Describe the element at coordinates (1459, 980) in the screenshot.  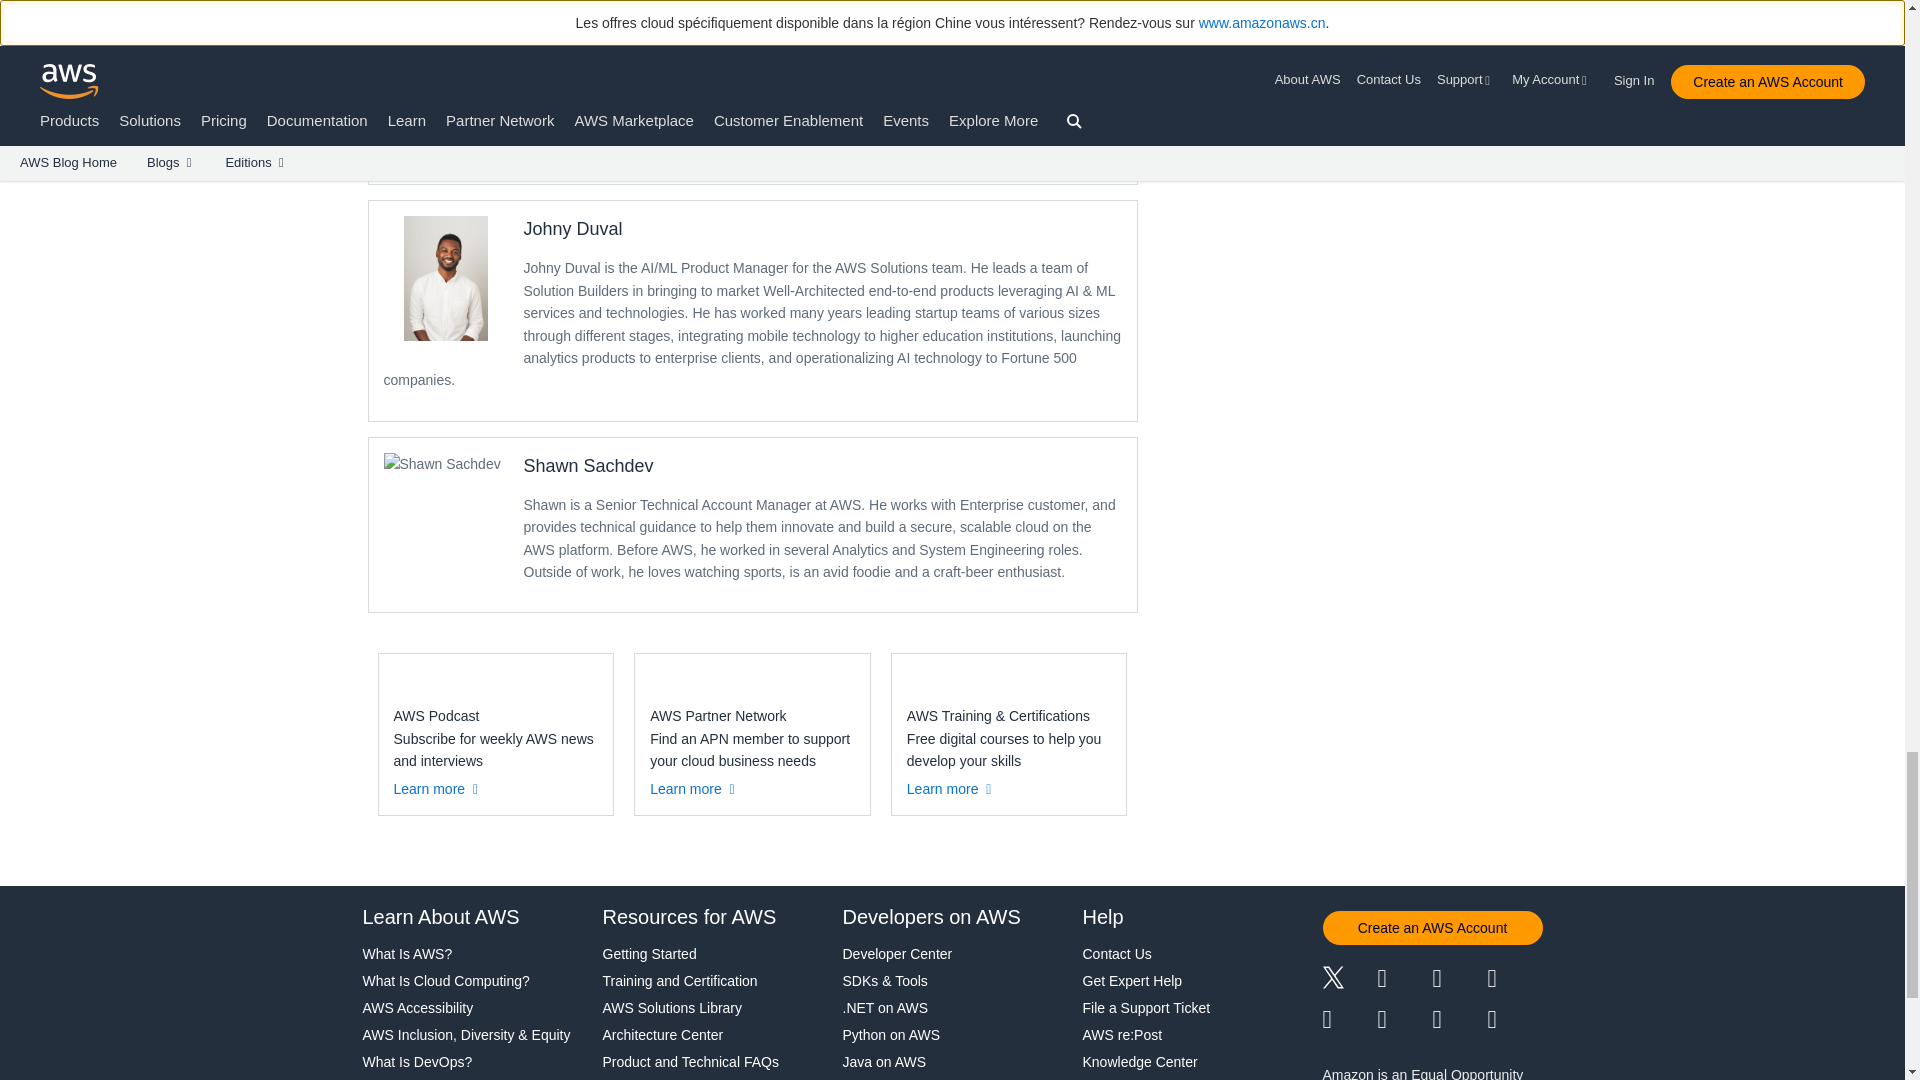
I see `Linkedin` at that location.